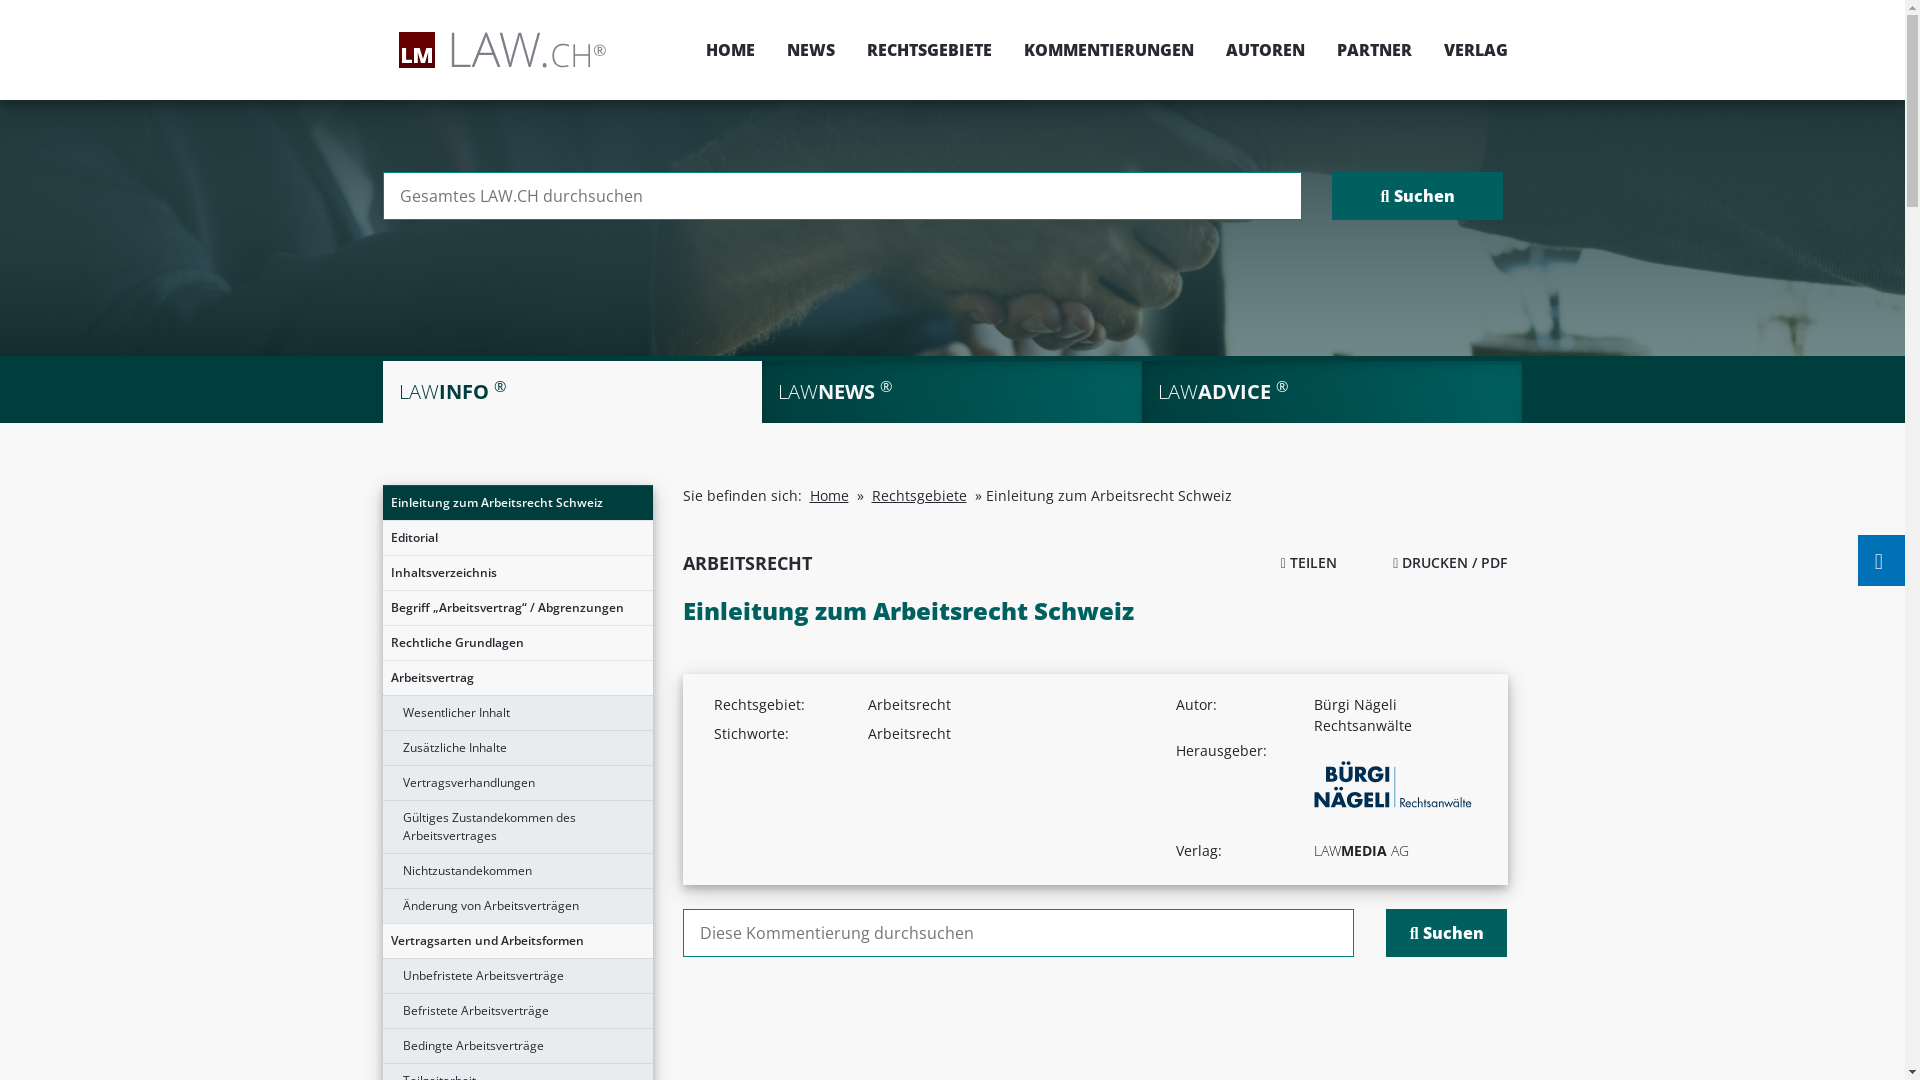 The image size is (1920, 1080). Describe the element at coordinates (517, 643) in the screenshot. I see `Rechtliche Grundlagen` at that location.